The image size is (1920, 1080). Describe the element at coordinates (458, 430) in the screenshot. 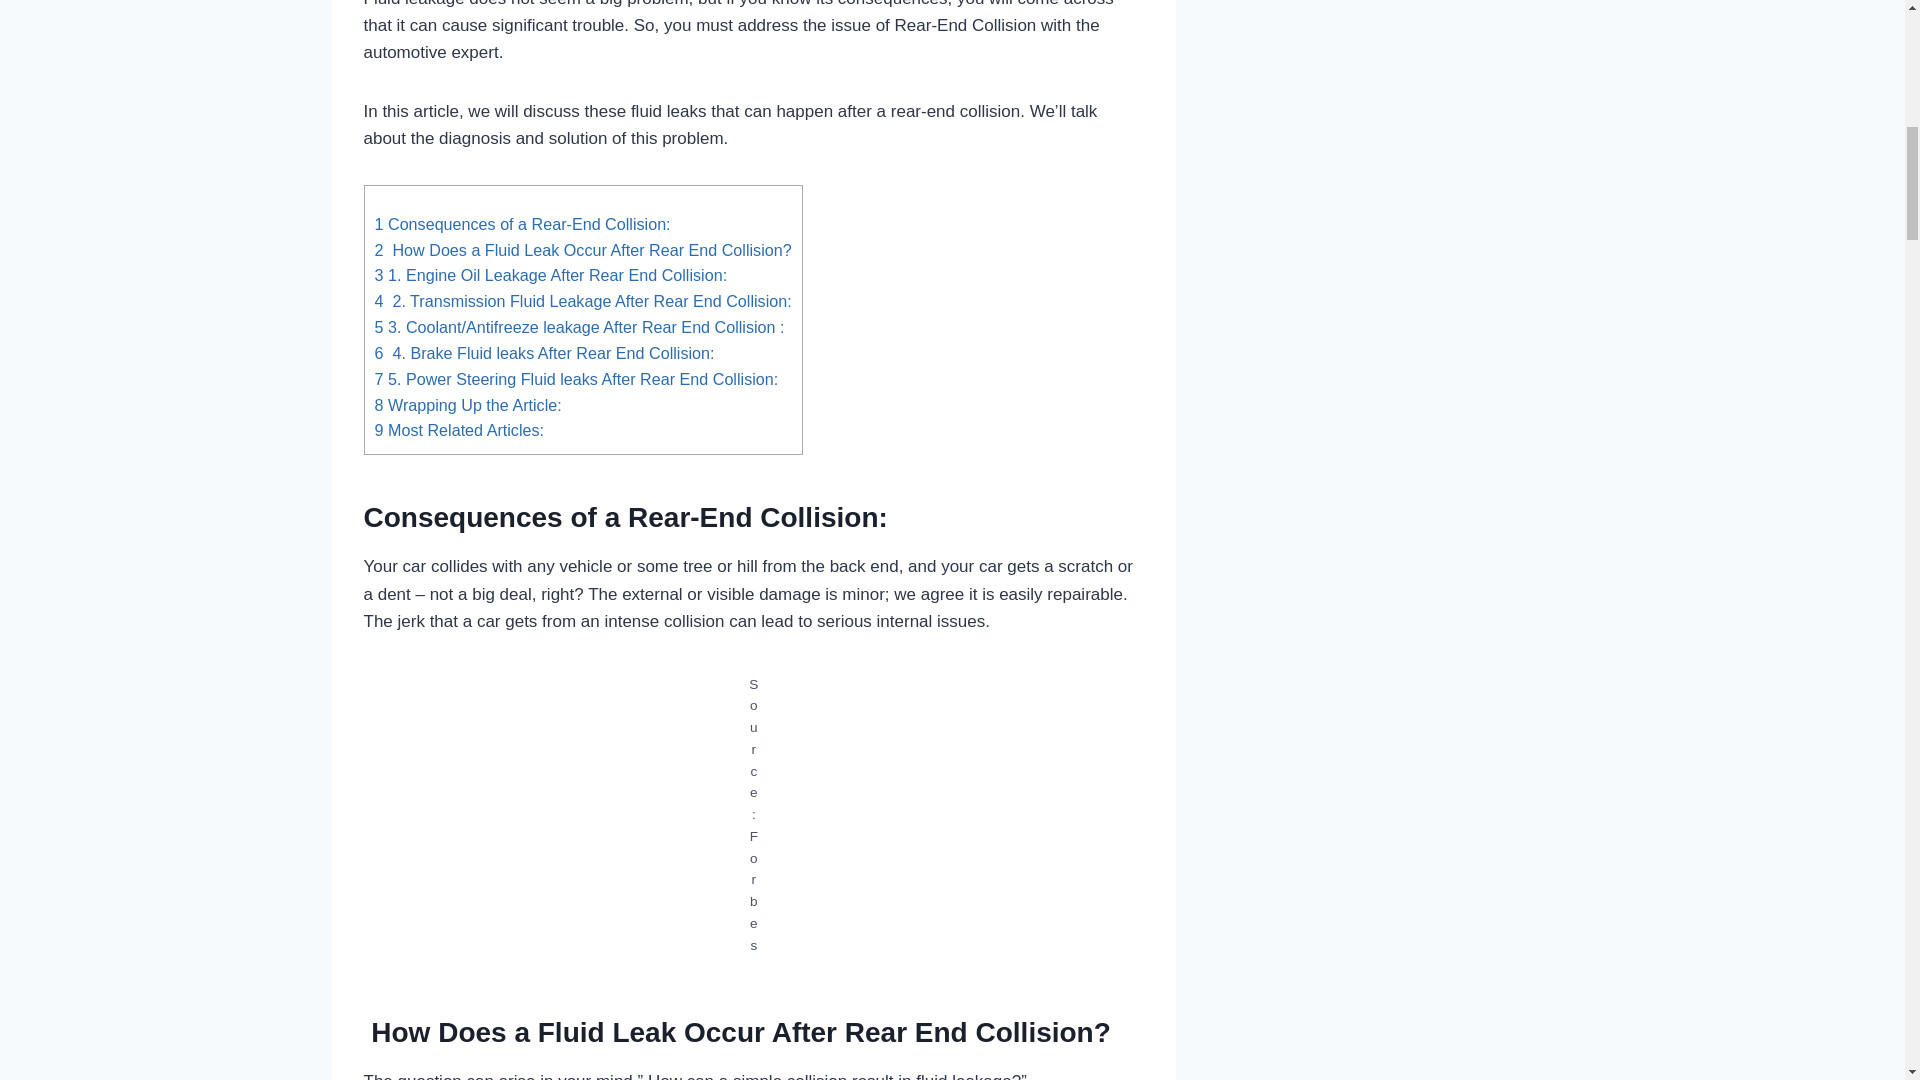

I see `9 Most Related Articles:` at that location.